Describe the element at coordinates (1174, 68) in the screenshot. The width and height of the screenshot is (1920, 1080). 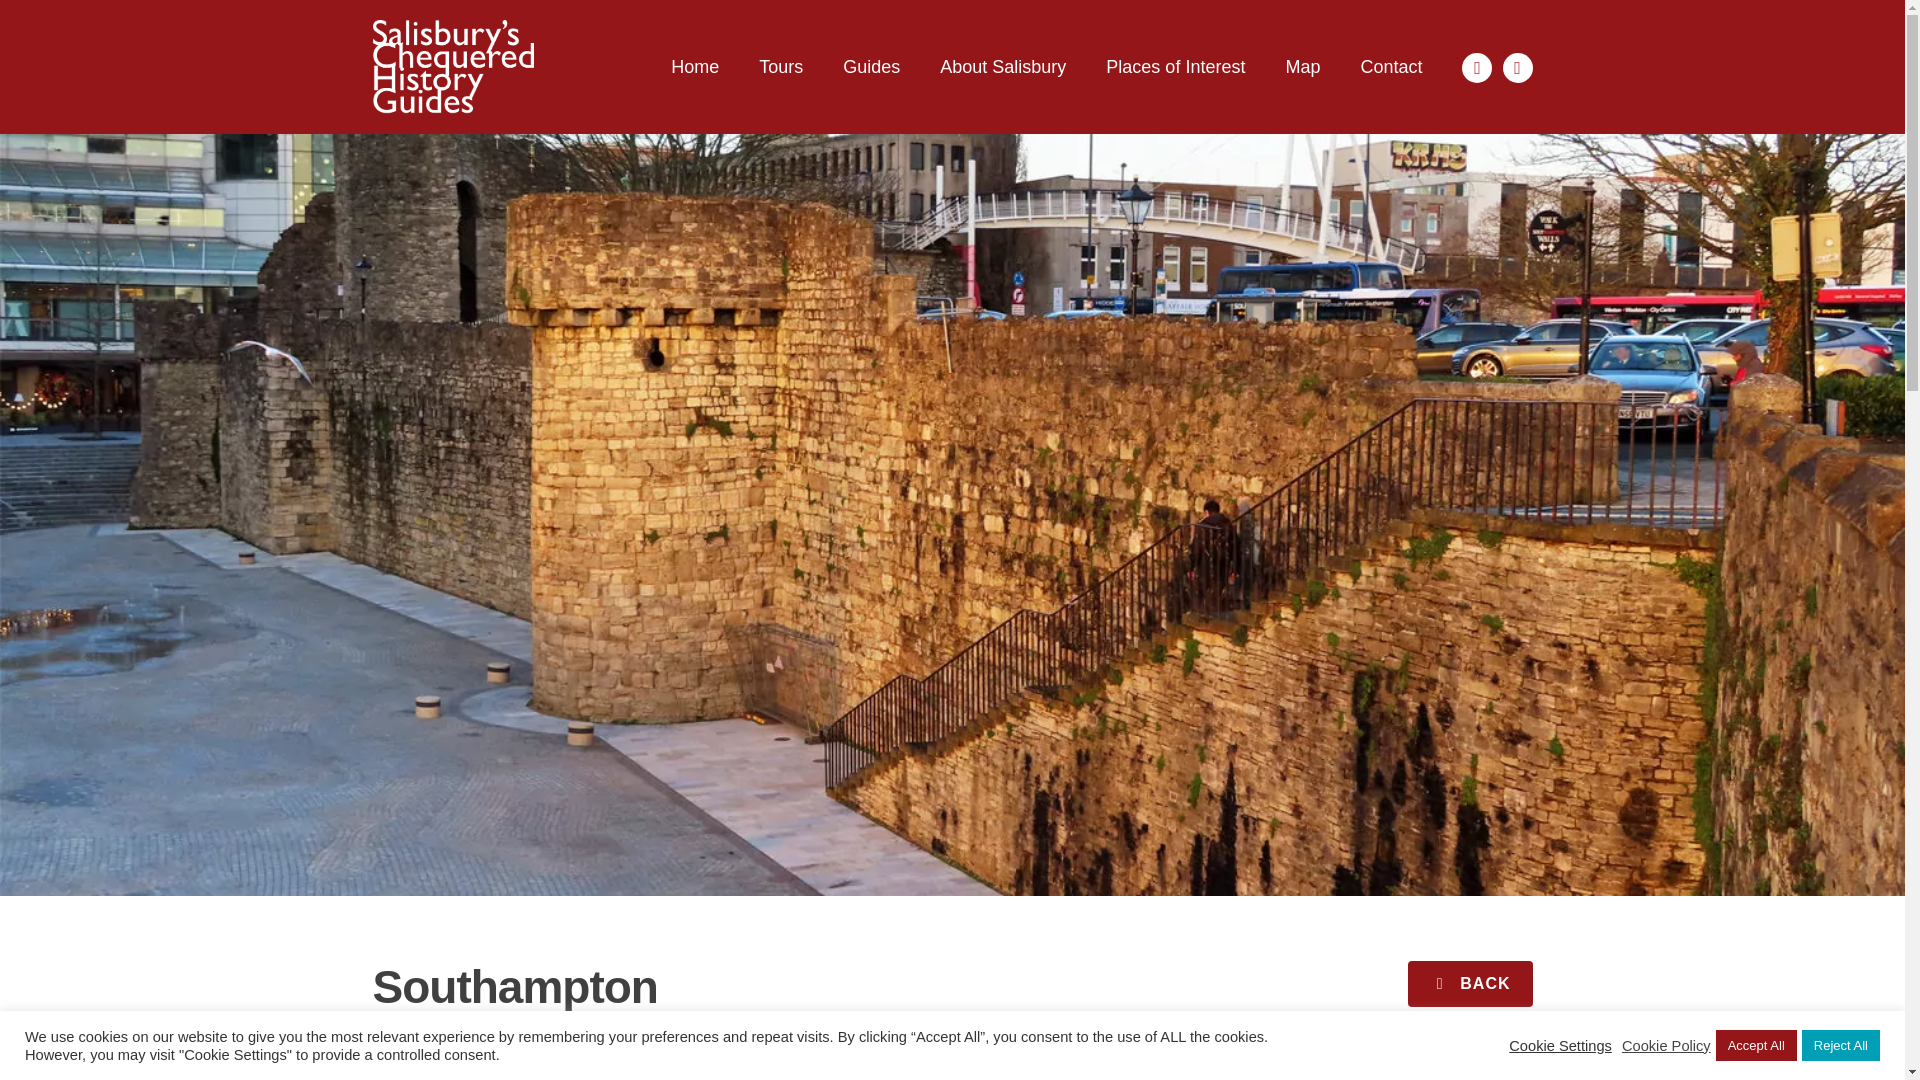
I see `Places of Interest` at that location.